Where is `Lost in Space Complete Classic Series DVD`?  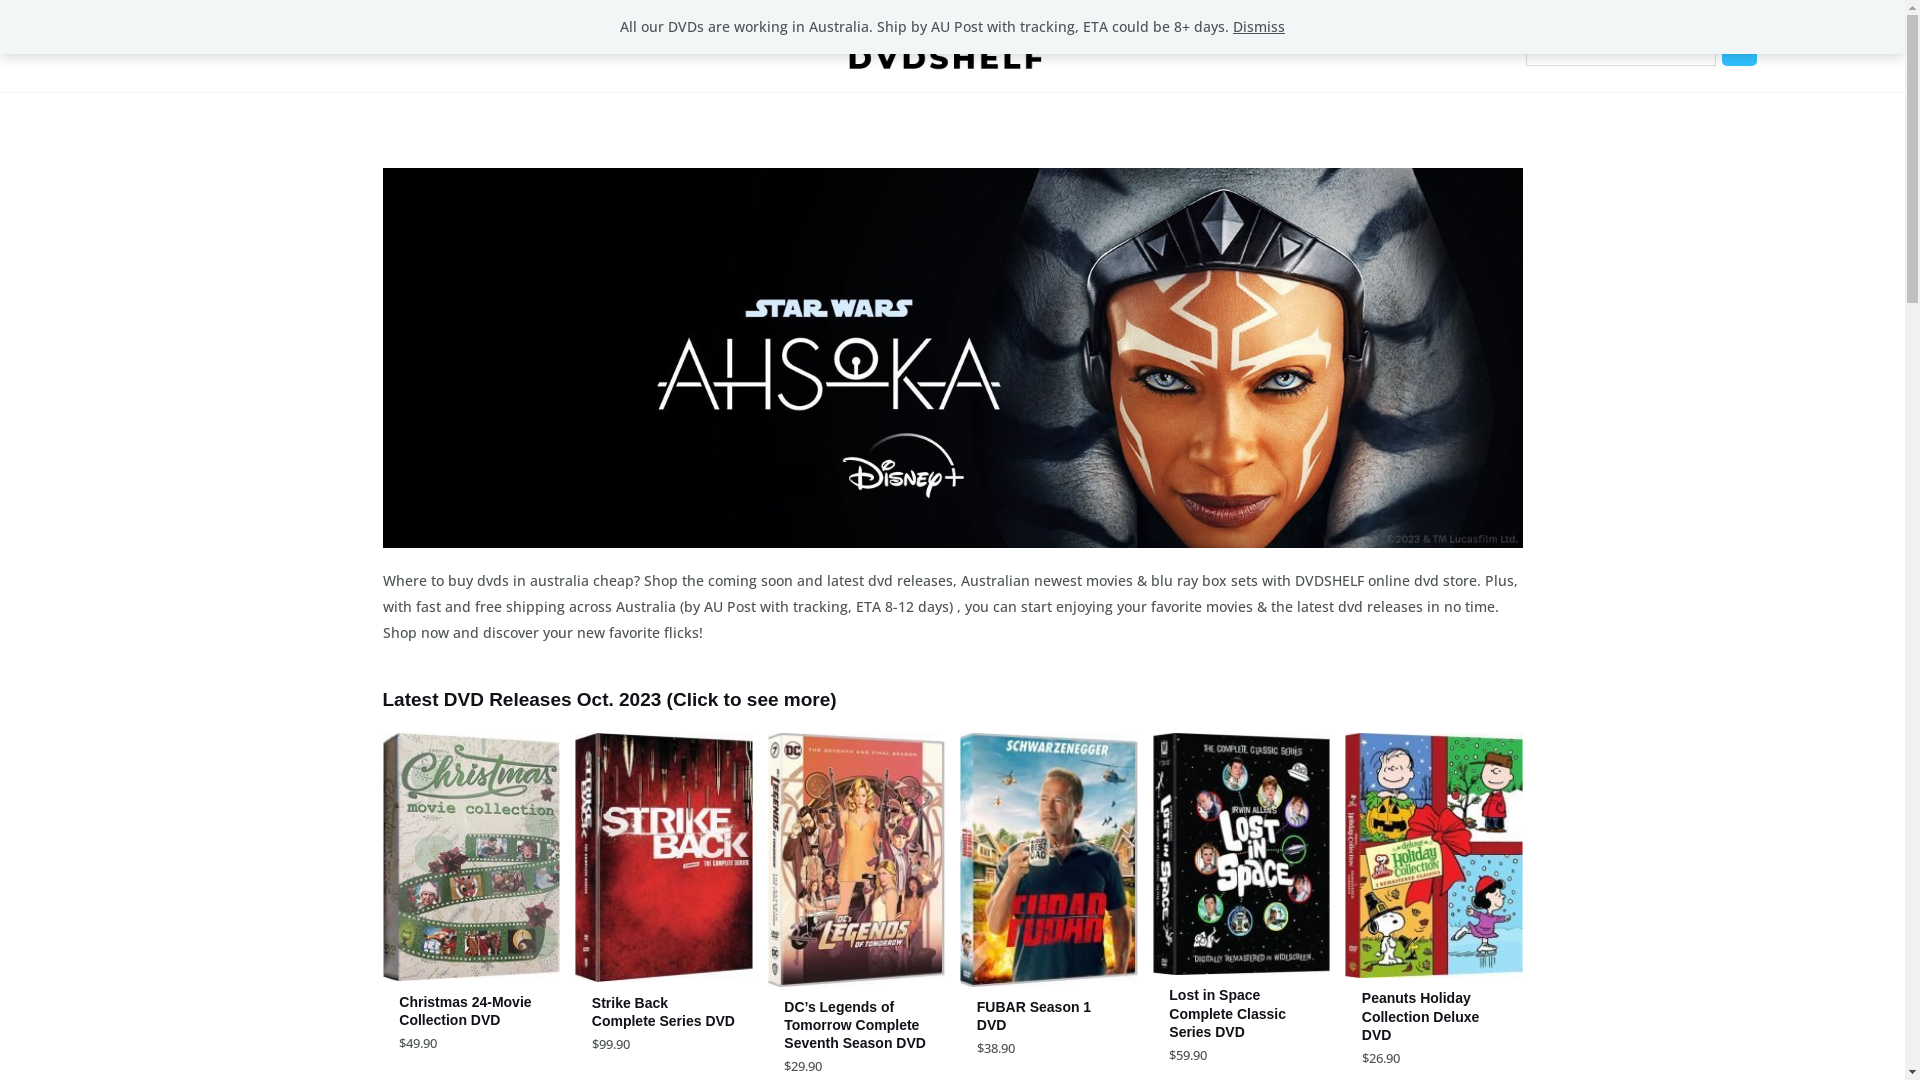
Lost in Space Complete Classic Series DVD is located at coordinates (1241, 1017).